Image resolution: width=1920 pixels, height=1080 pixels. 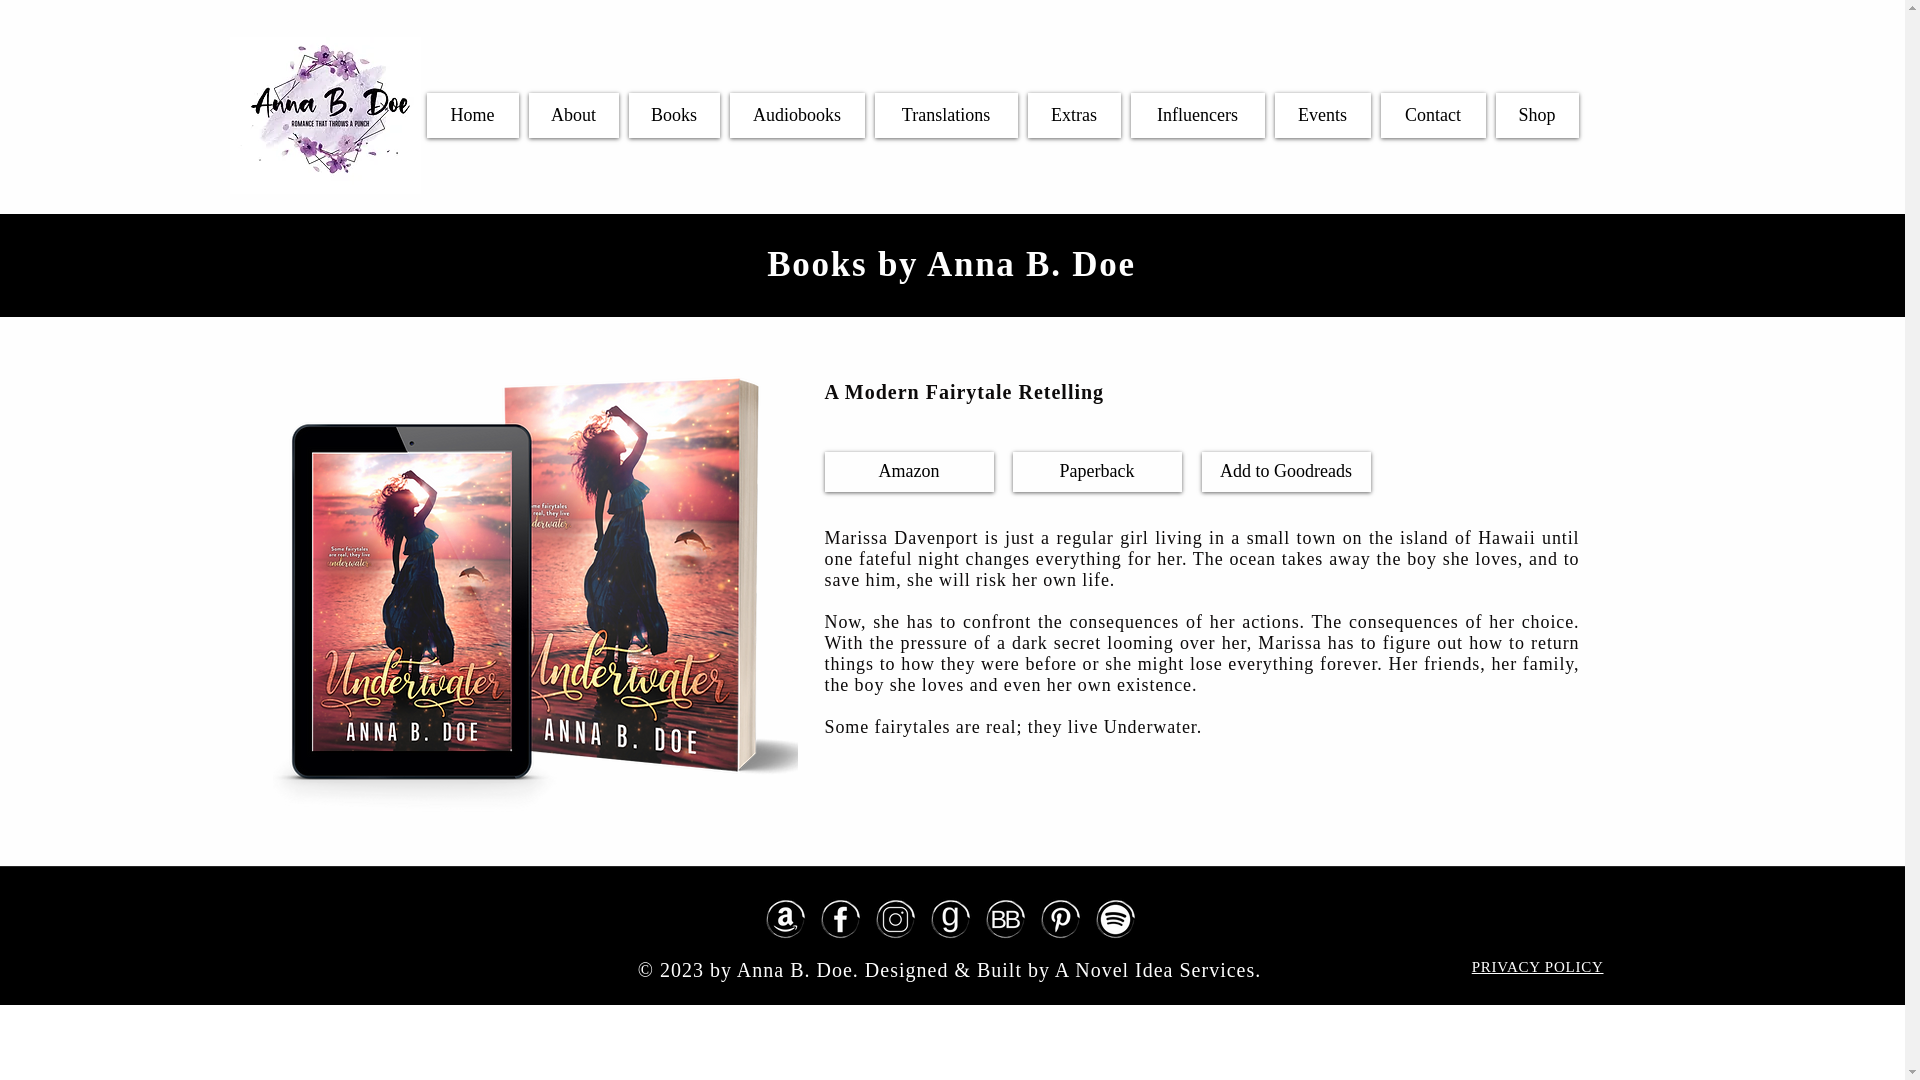 I want to click on Influencers, so click(x=1196, y=115).